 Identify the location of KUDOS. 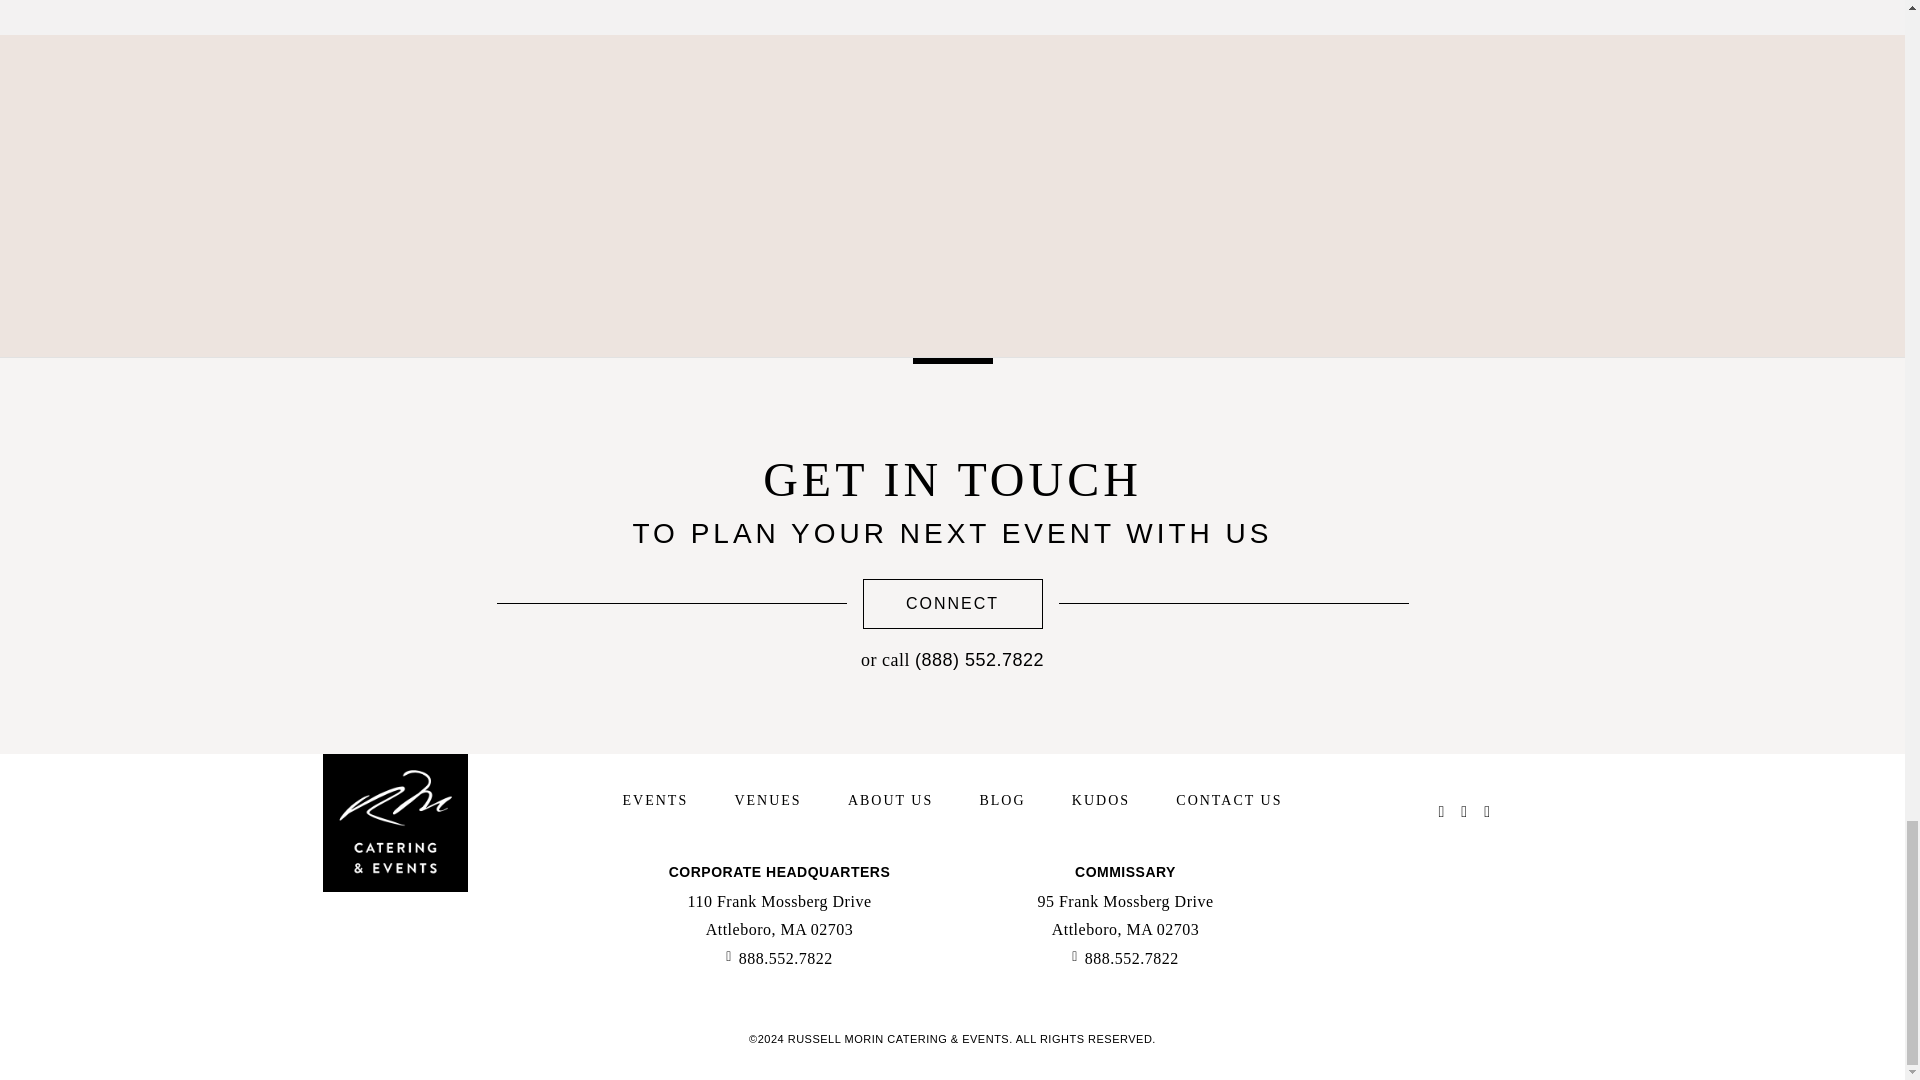
(1100, 800).